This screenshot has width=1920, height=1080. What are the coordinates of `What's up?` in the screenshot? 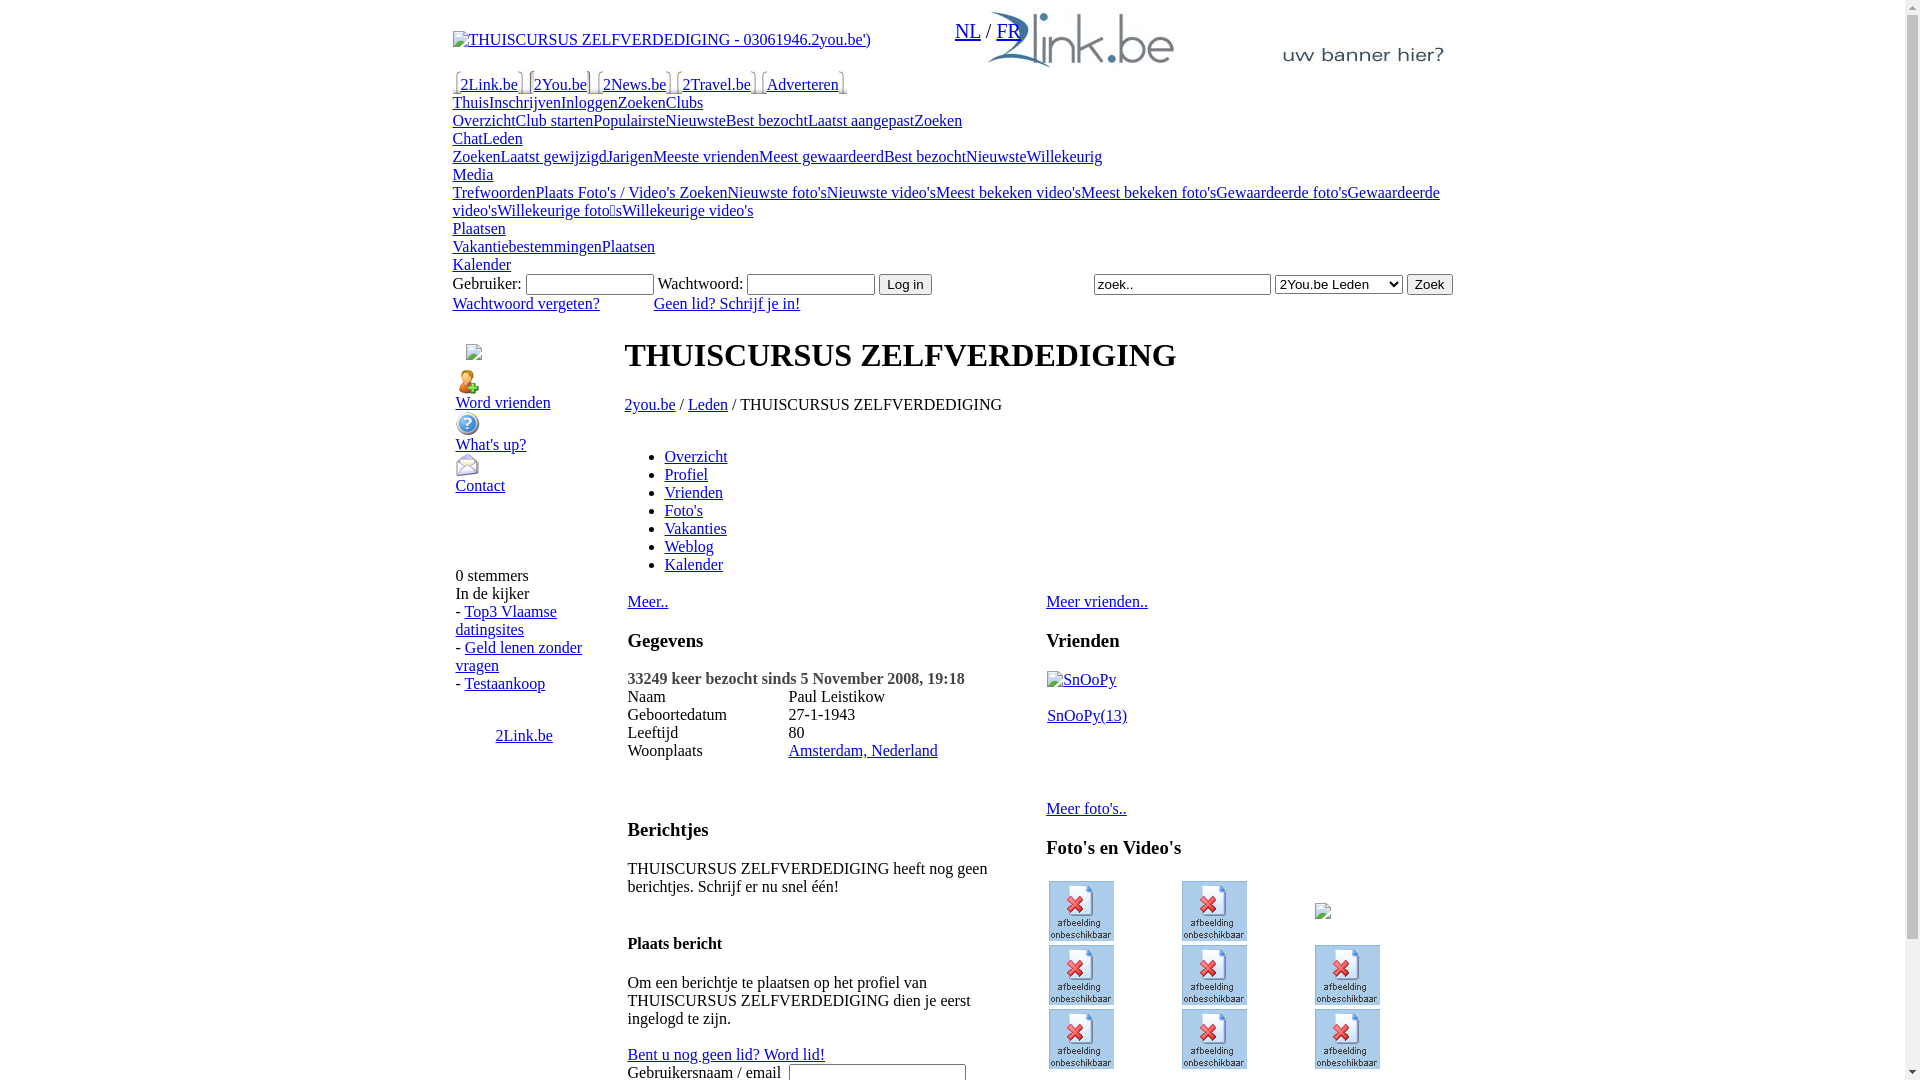 It's located at (538, 451).